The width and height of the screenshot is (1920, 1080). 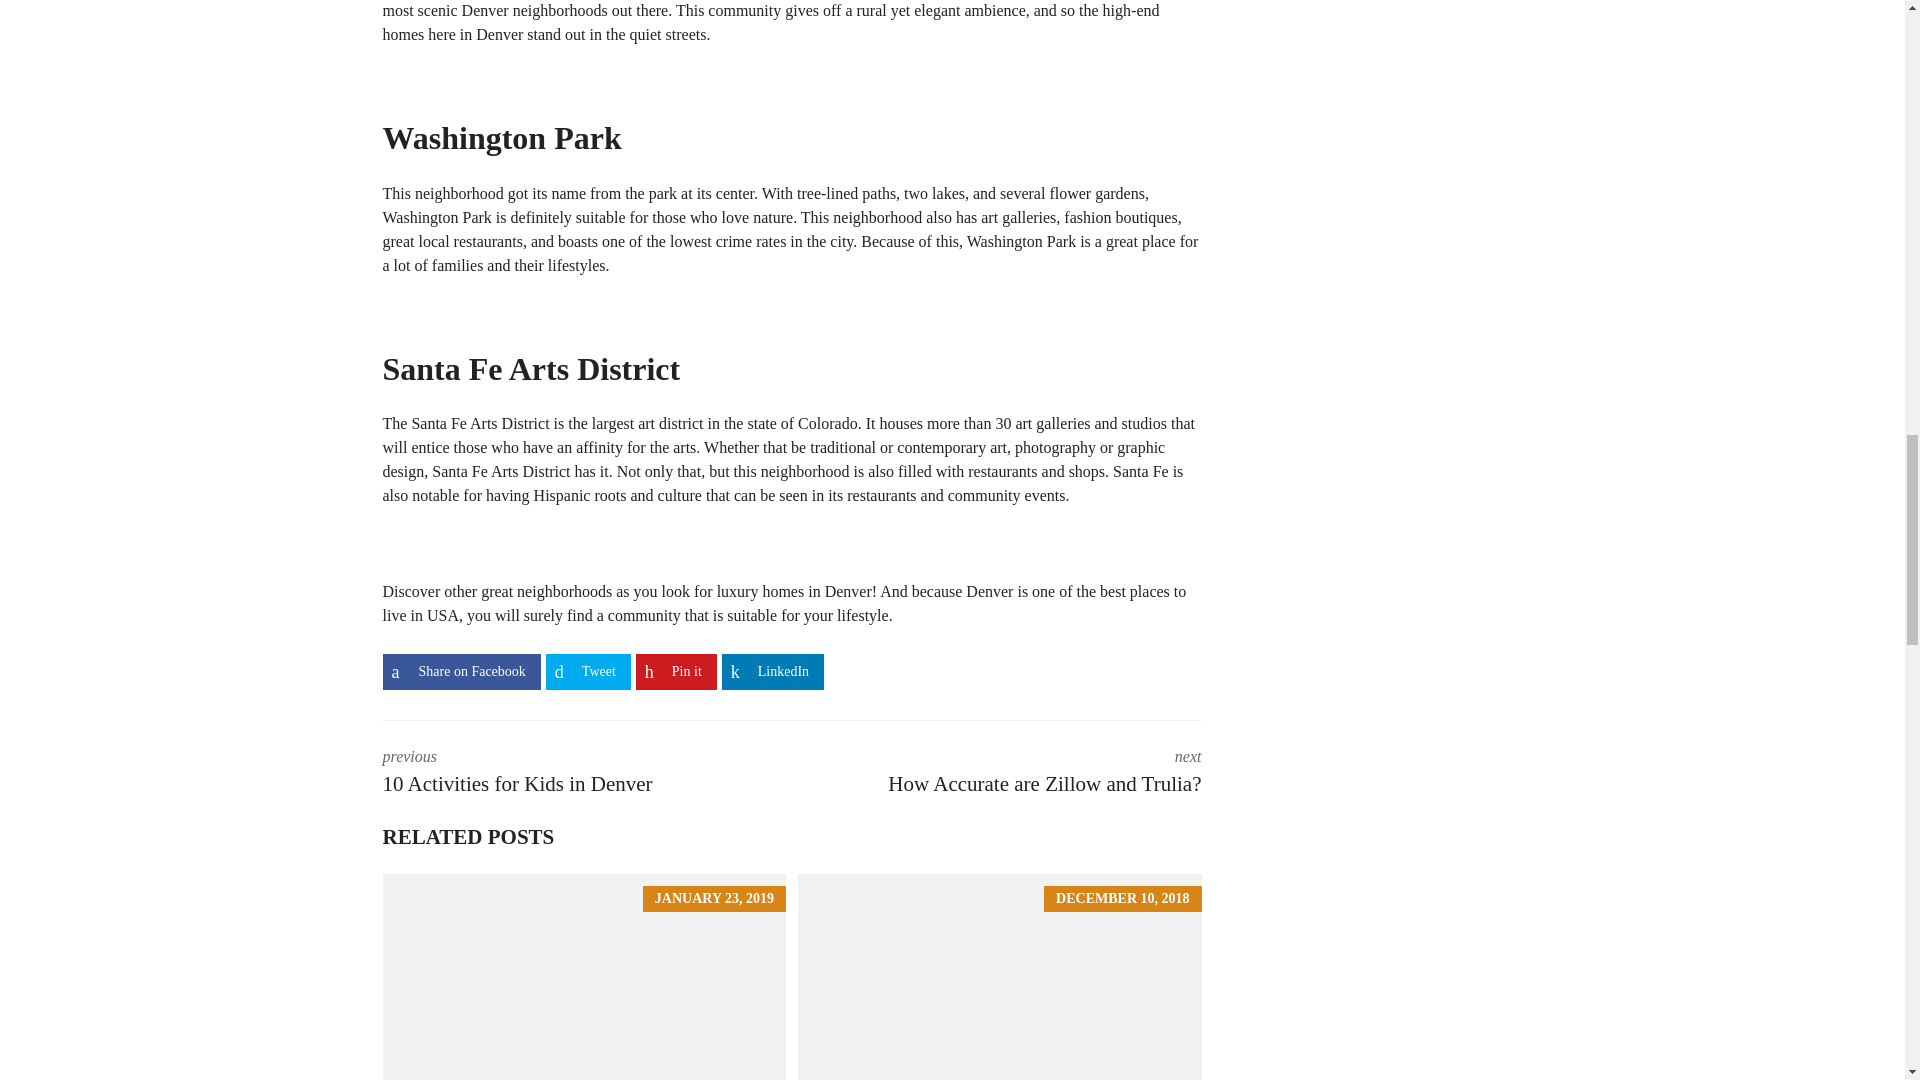 What do you see at coordinates (772, 672) in the screenshot?
I see `Share on LinkedIn` at bounding box center [772, 672].